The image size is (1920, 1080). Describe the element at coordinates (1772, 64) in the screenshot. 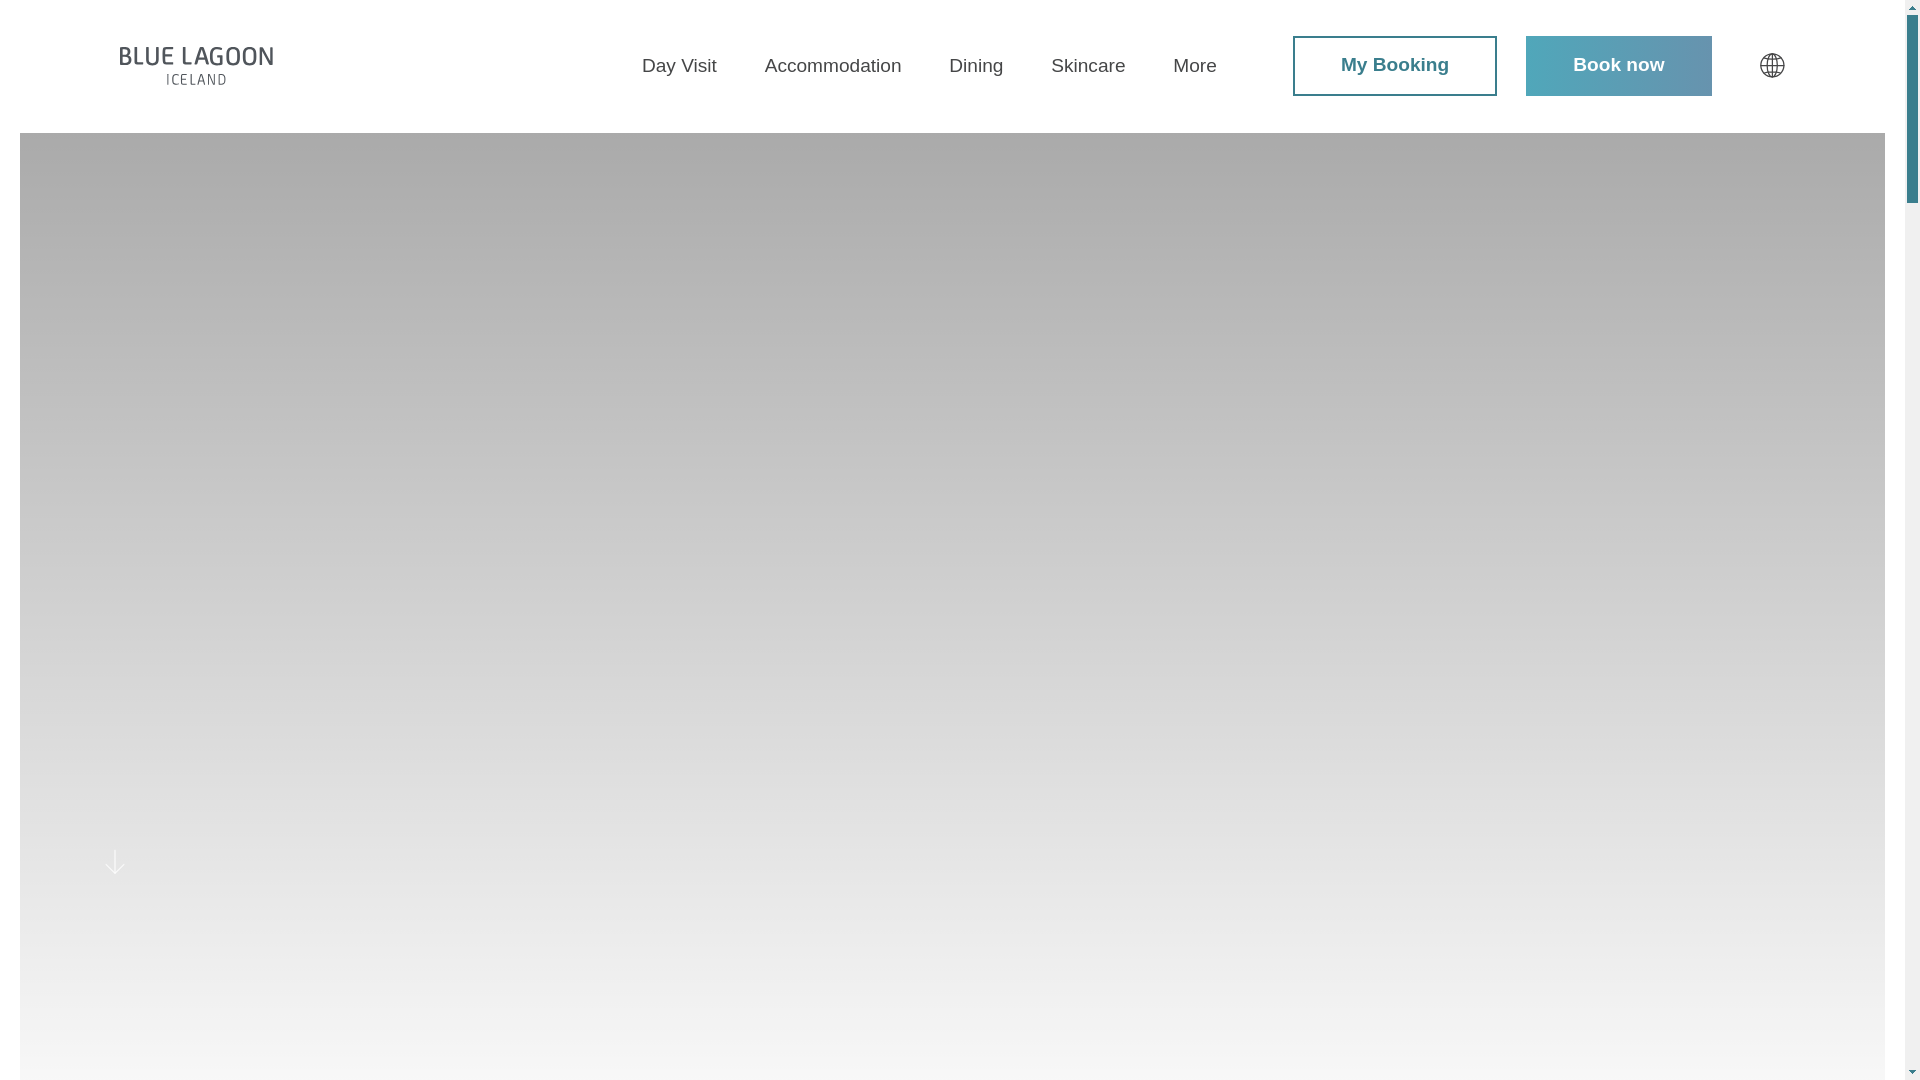

I see `Language` at that location.